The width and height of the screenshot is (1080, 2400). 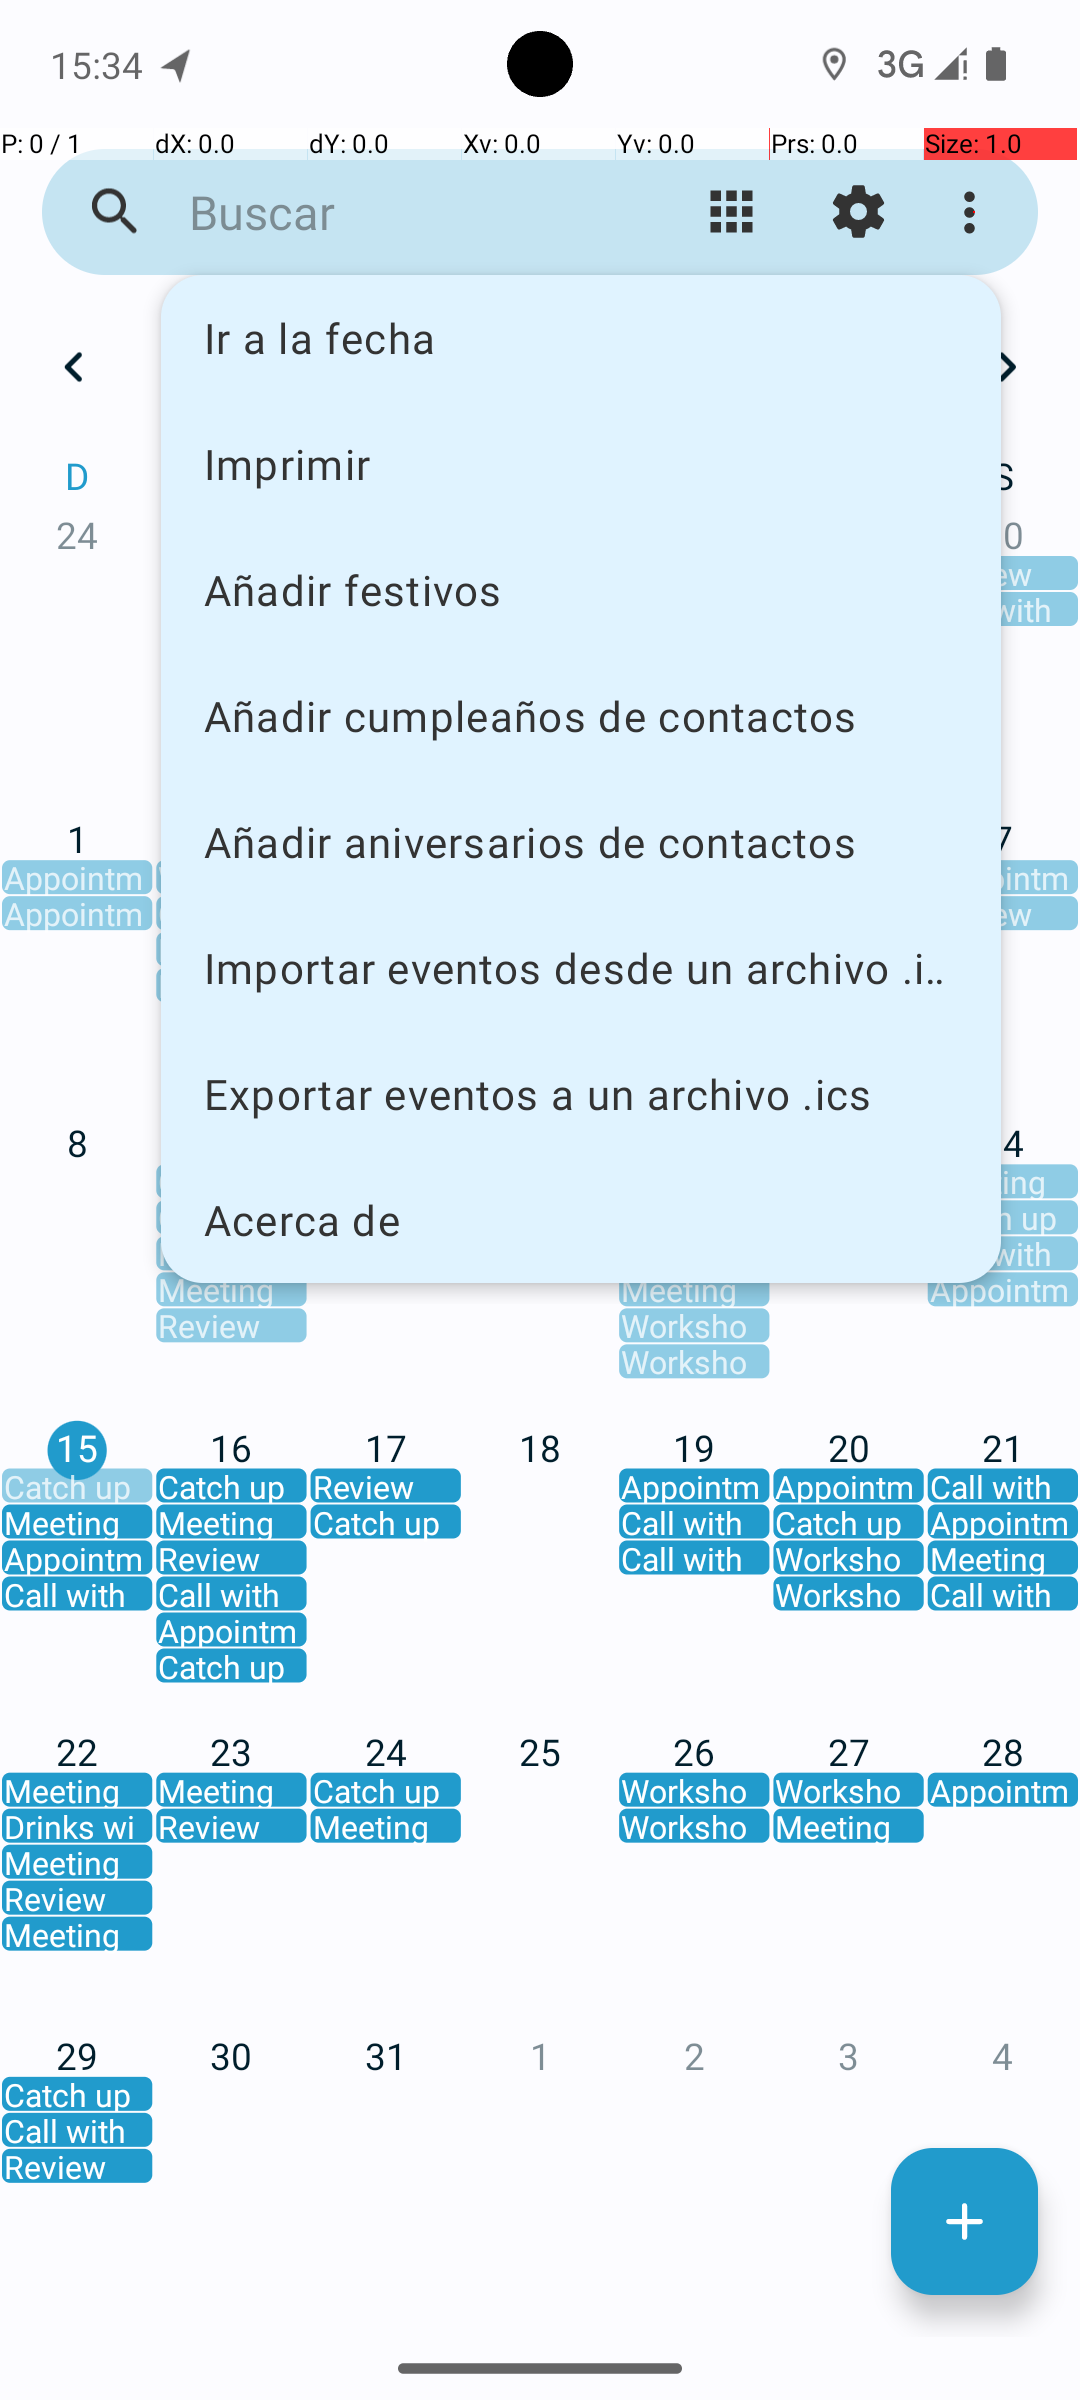 I want to click on Acerca de, so click(x=581, y=1220).